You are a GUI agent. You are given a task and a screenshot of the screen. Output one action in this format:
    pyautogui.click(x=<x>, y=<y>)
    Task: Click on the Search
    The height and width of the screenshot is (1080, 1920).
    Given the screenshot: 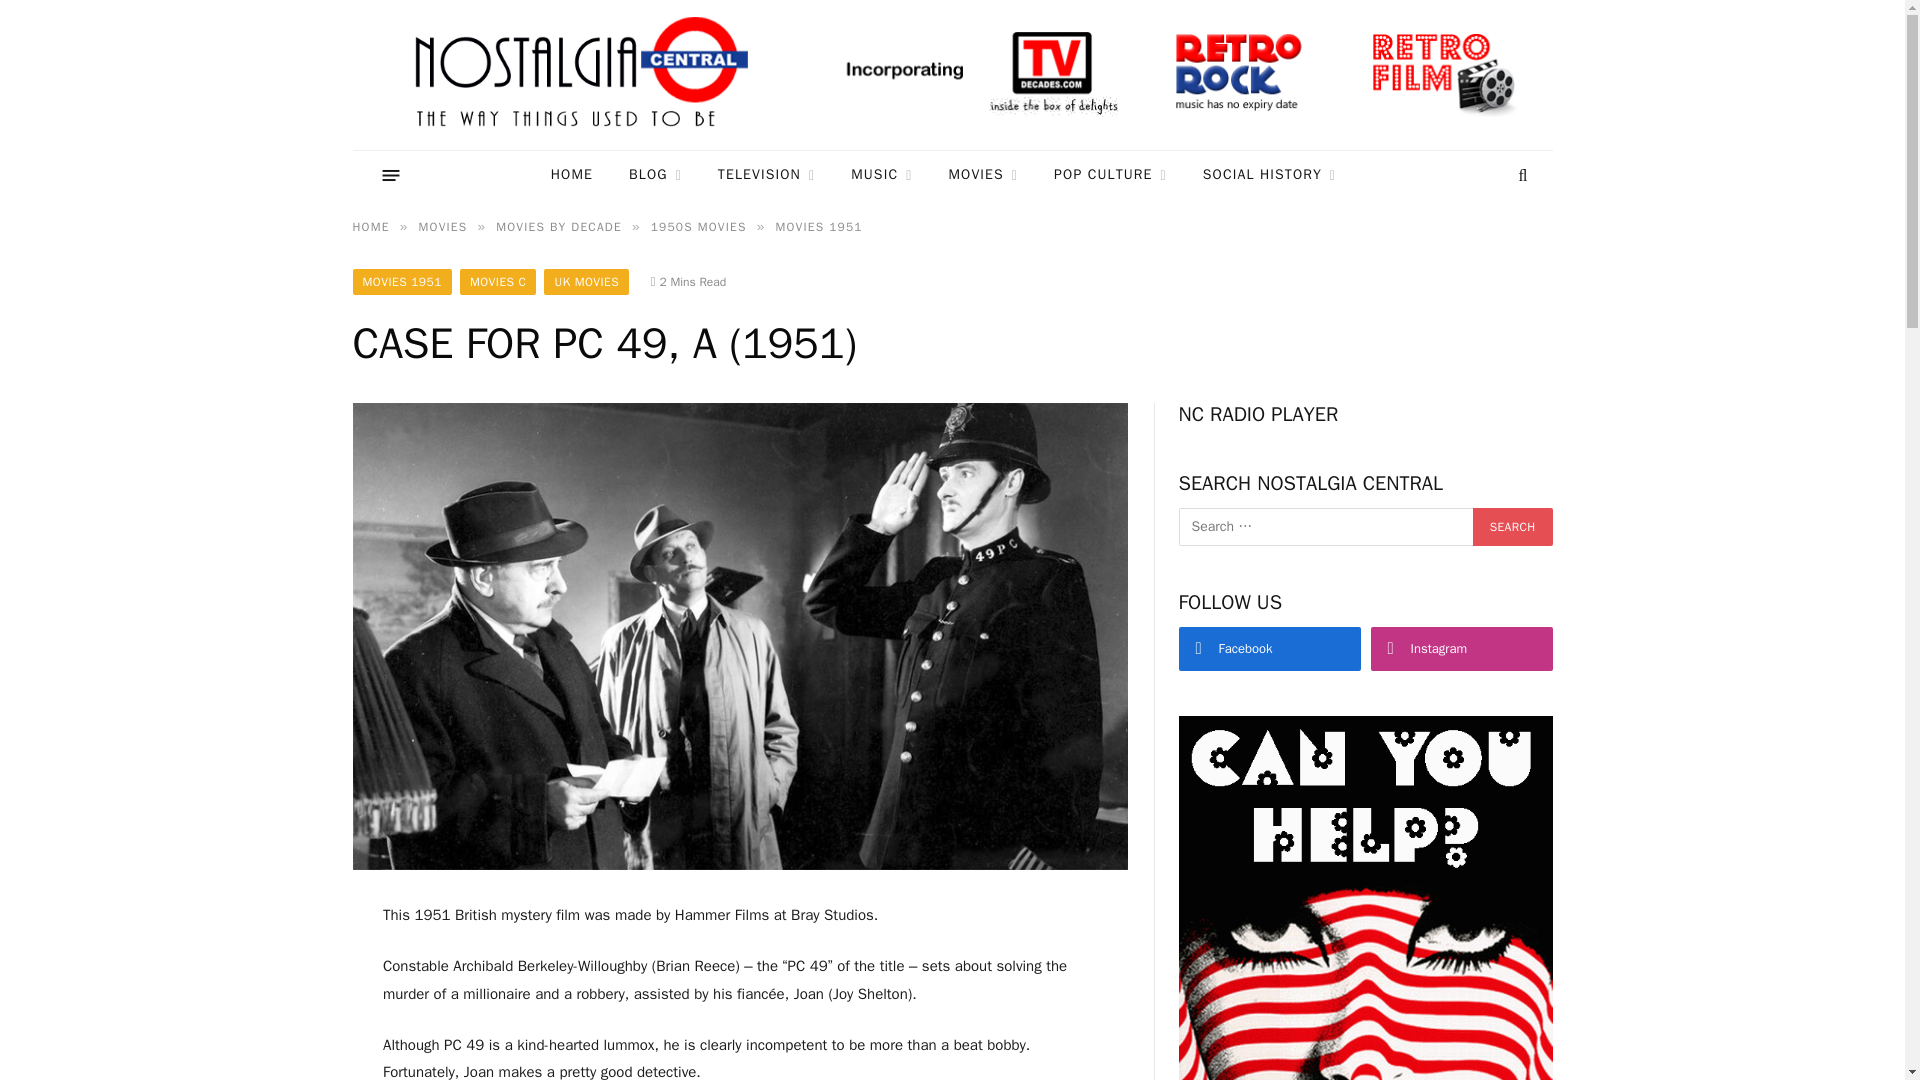 What is the action you would take?
    pyautogui.click(x=1512, y=526)
    